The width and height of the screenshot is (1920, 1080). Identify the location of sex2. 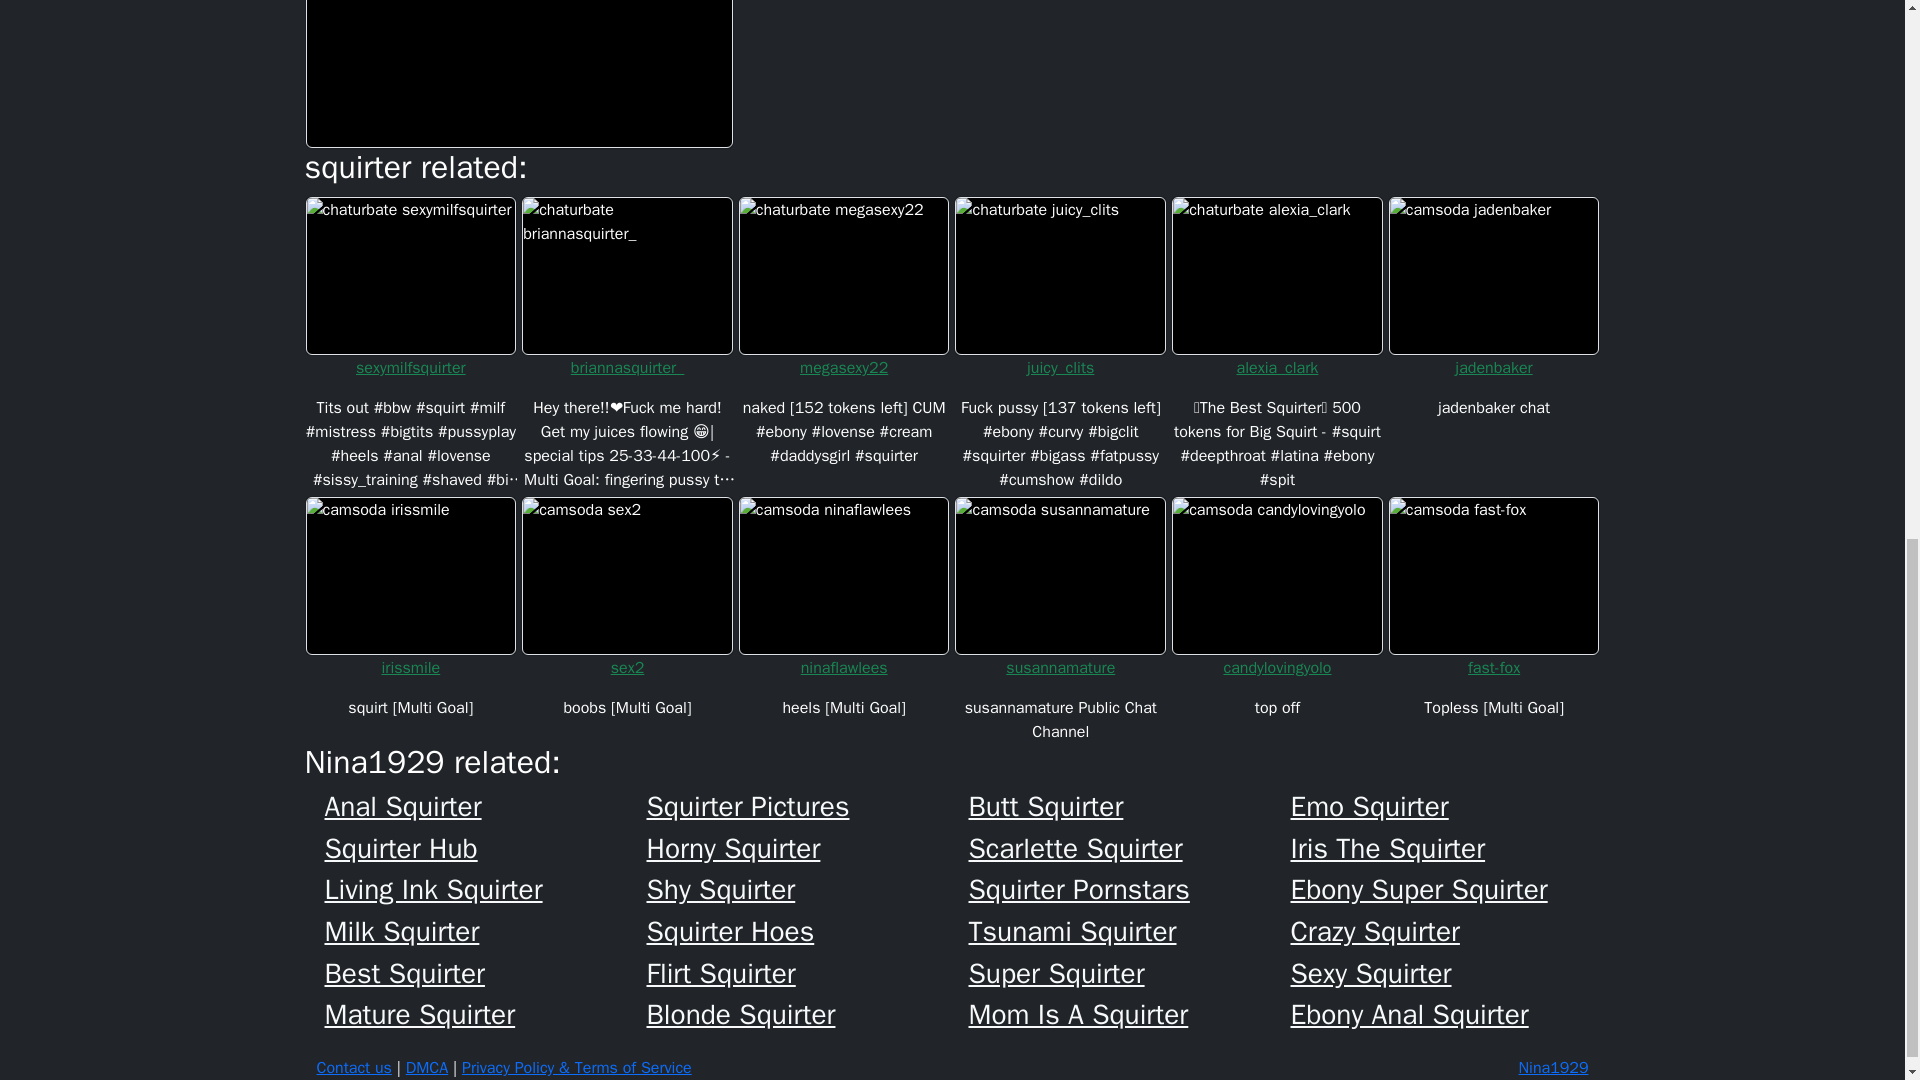
(626, 668).